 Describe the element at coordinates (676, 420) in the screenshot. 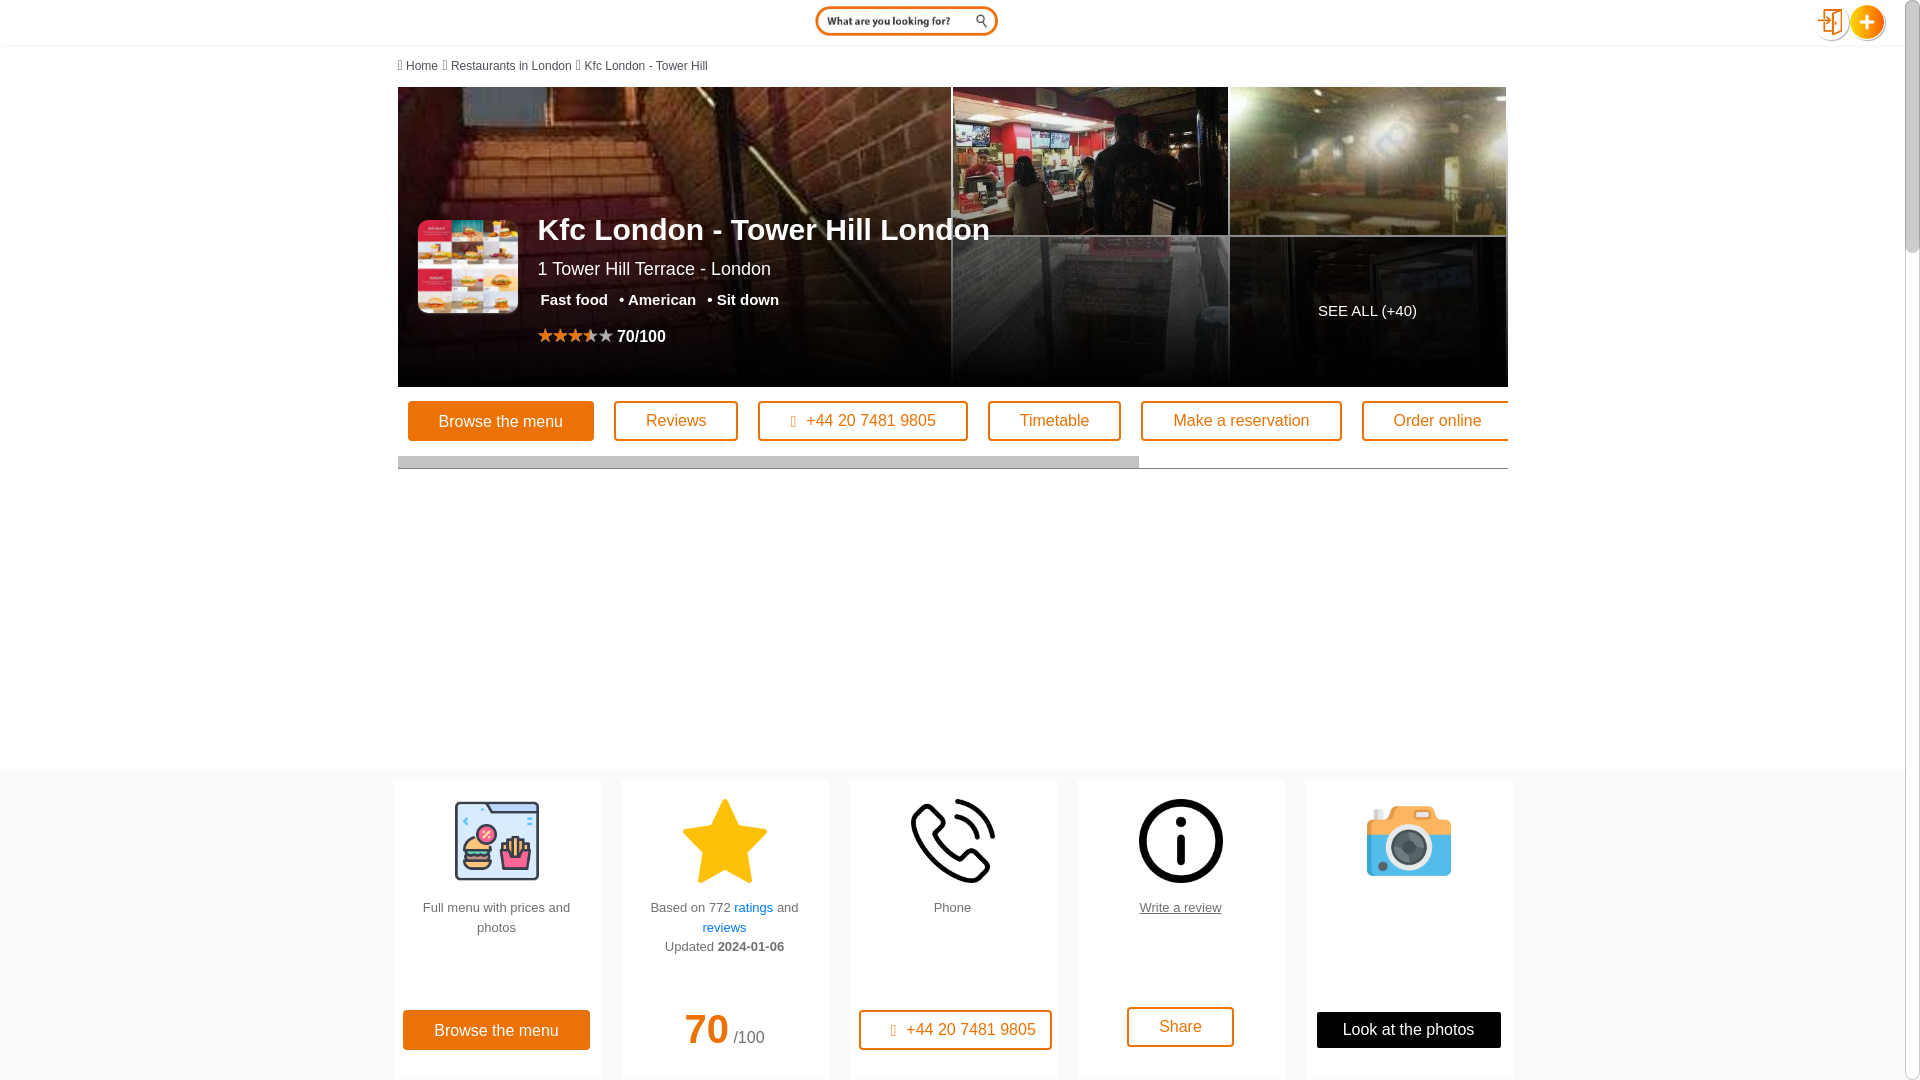

I see `Reviews` at that location.